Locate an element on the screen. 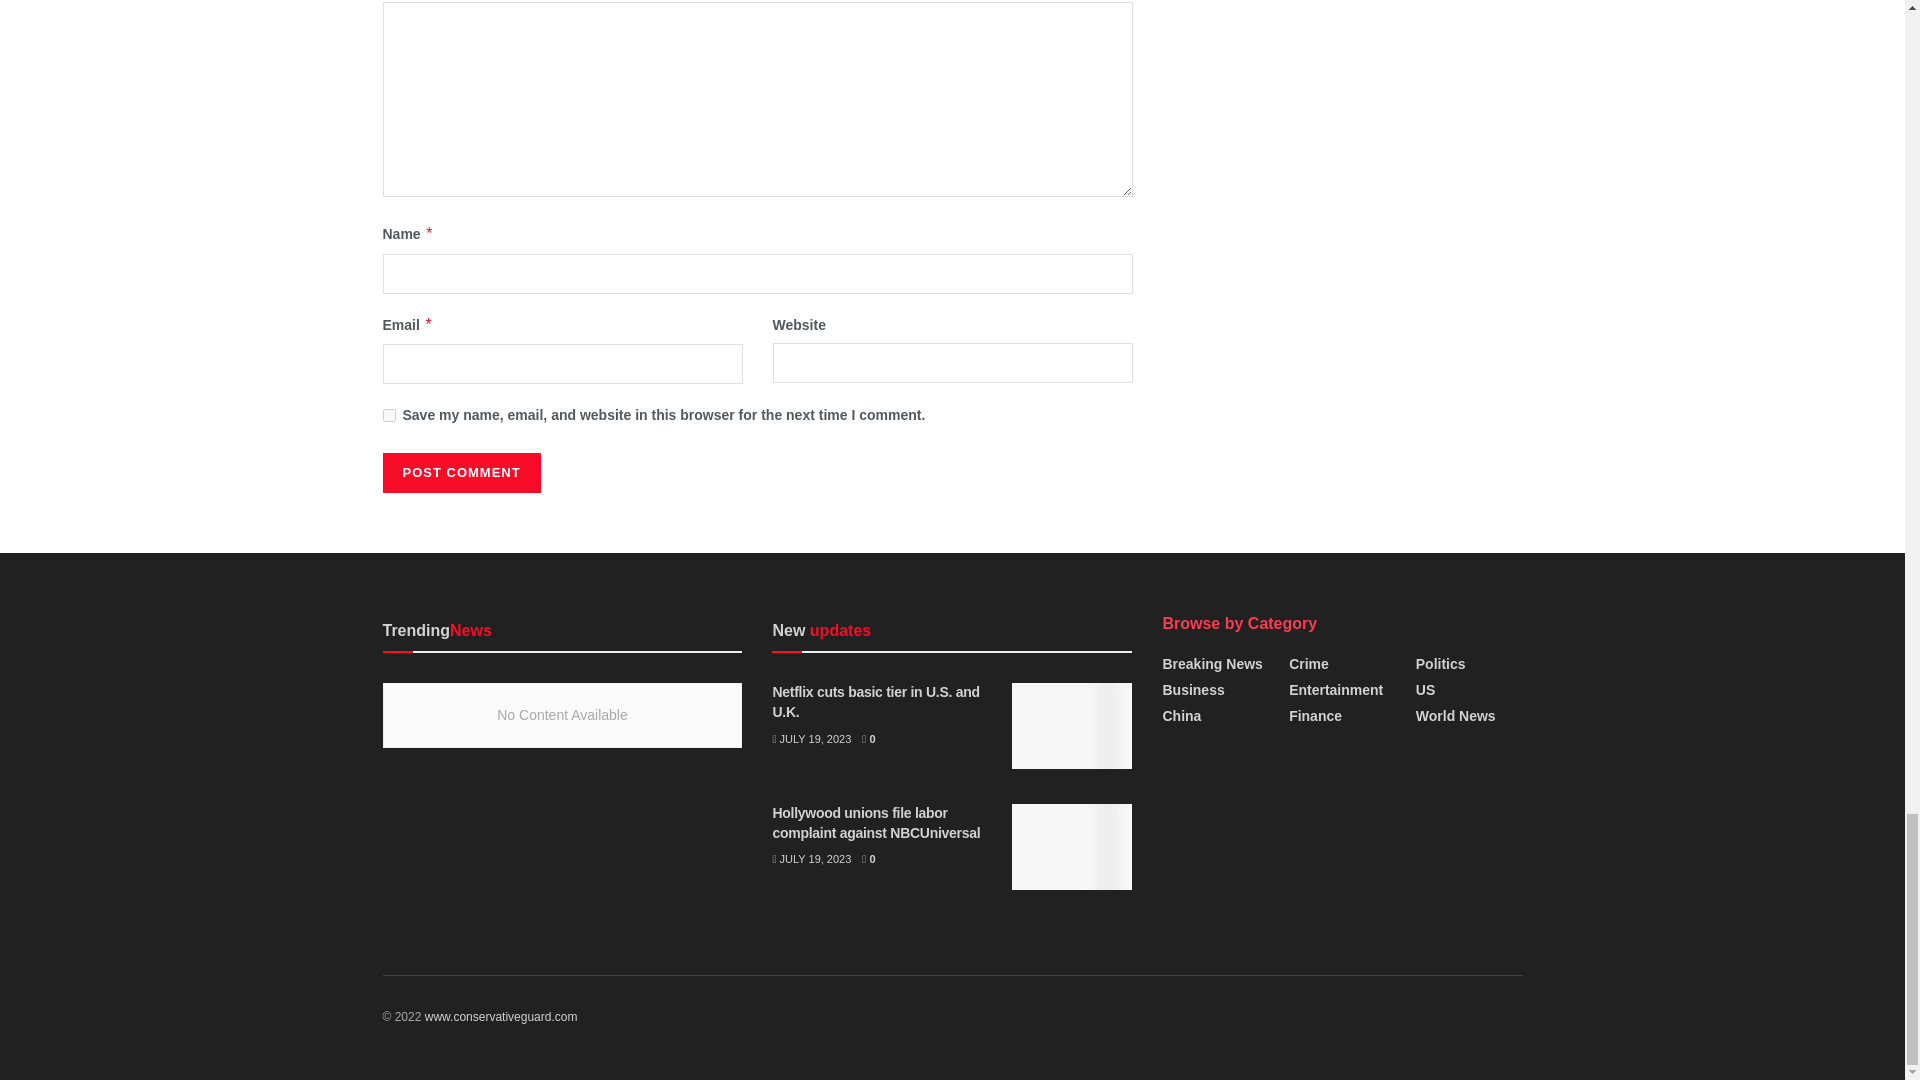 This screenshot has width=1920, height=1080. Post Comment is located at coordinates (460, 472).